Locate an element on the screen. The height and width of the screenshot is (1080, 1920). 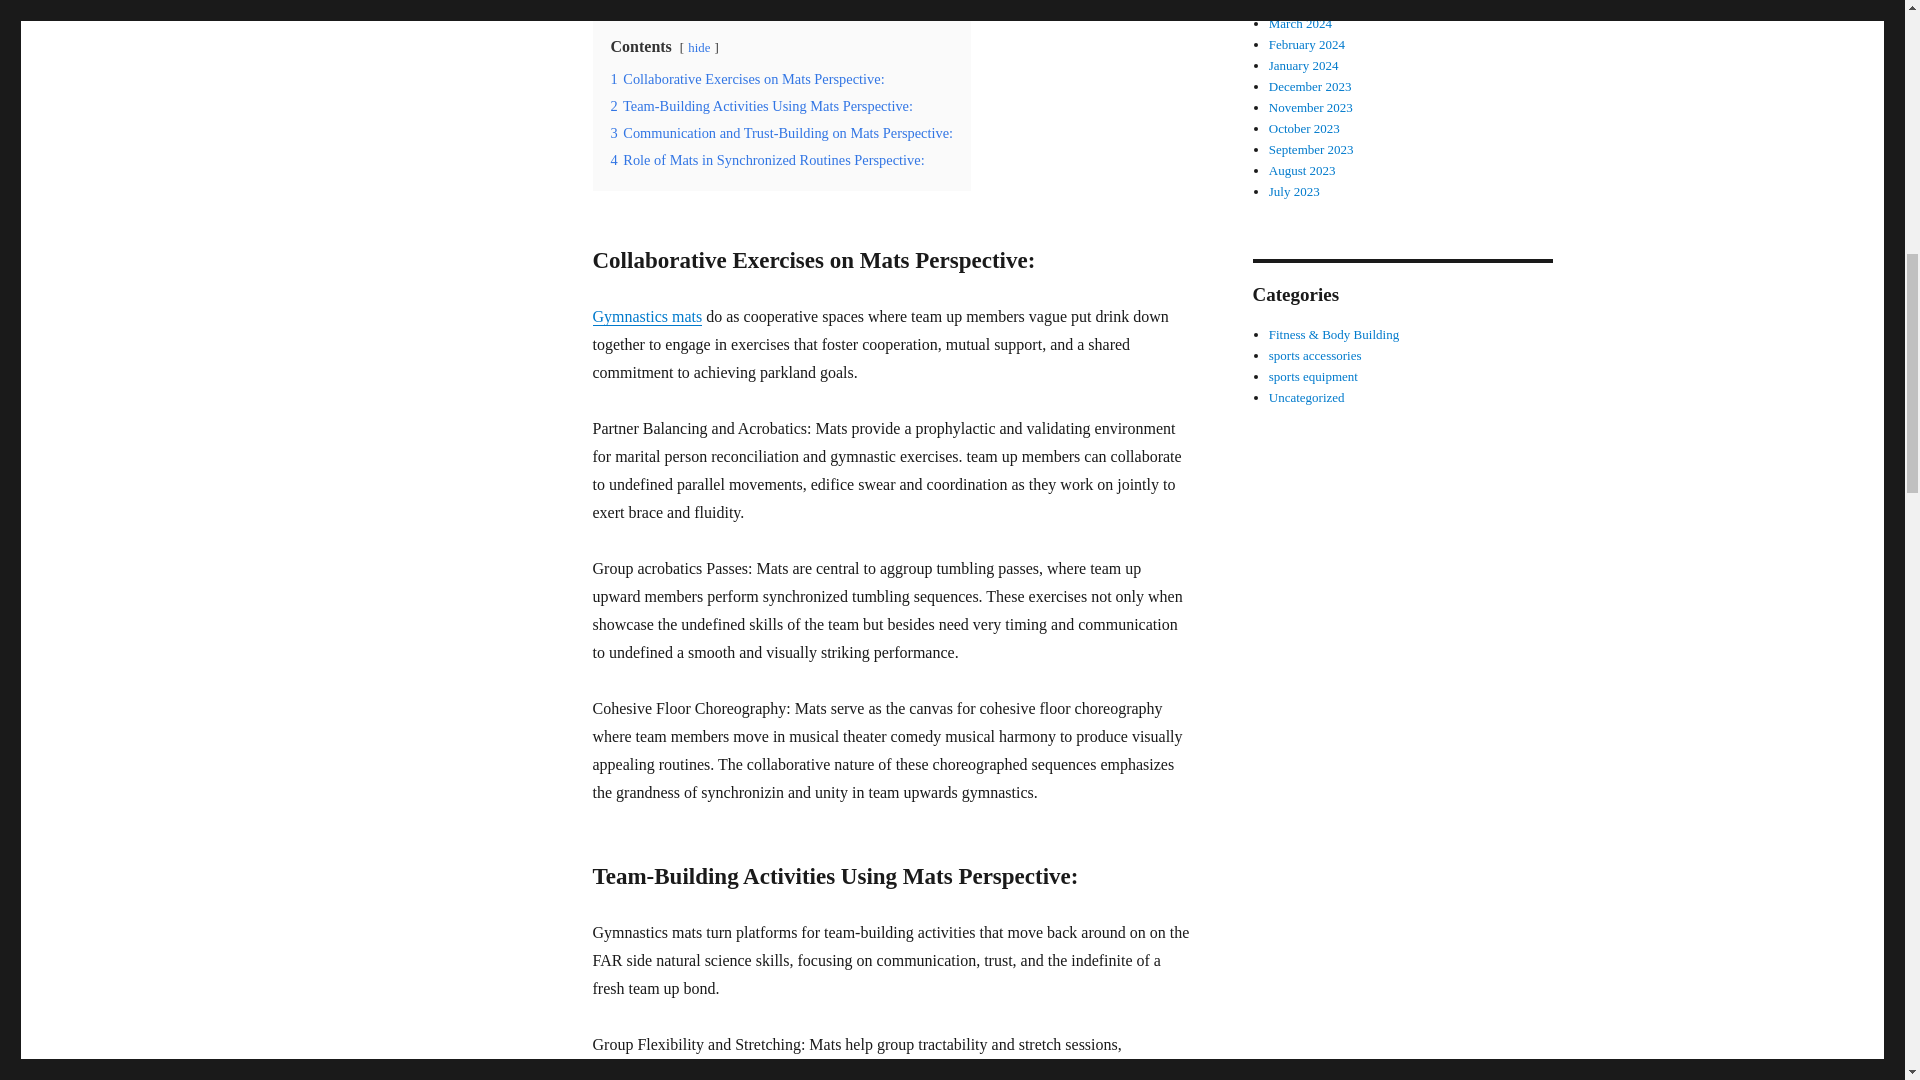
Gymnastics mats is located at coordinates (646, 316).